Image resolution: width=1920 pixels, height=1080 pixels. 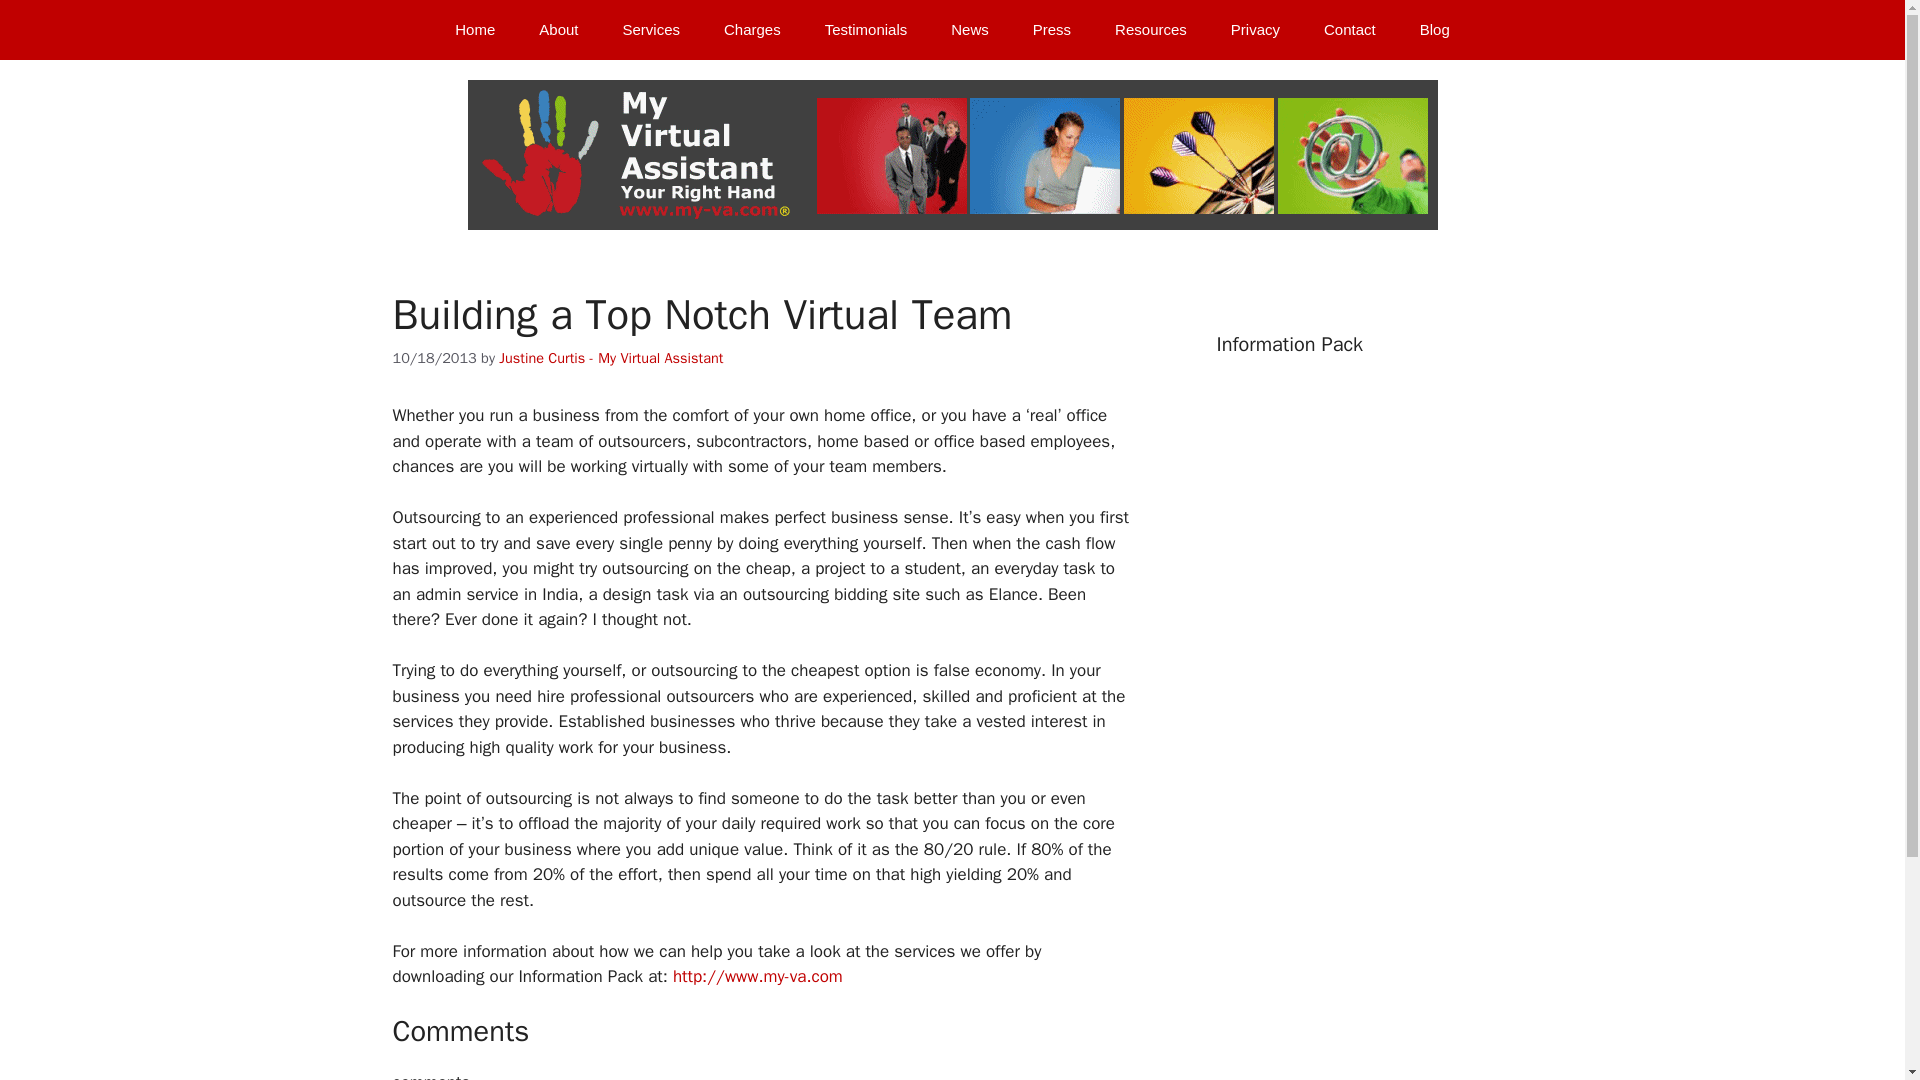 I want to click on My Virtual Assistant Recommended Resources, so click(x=1150, y=30).